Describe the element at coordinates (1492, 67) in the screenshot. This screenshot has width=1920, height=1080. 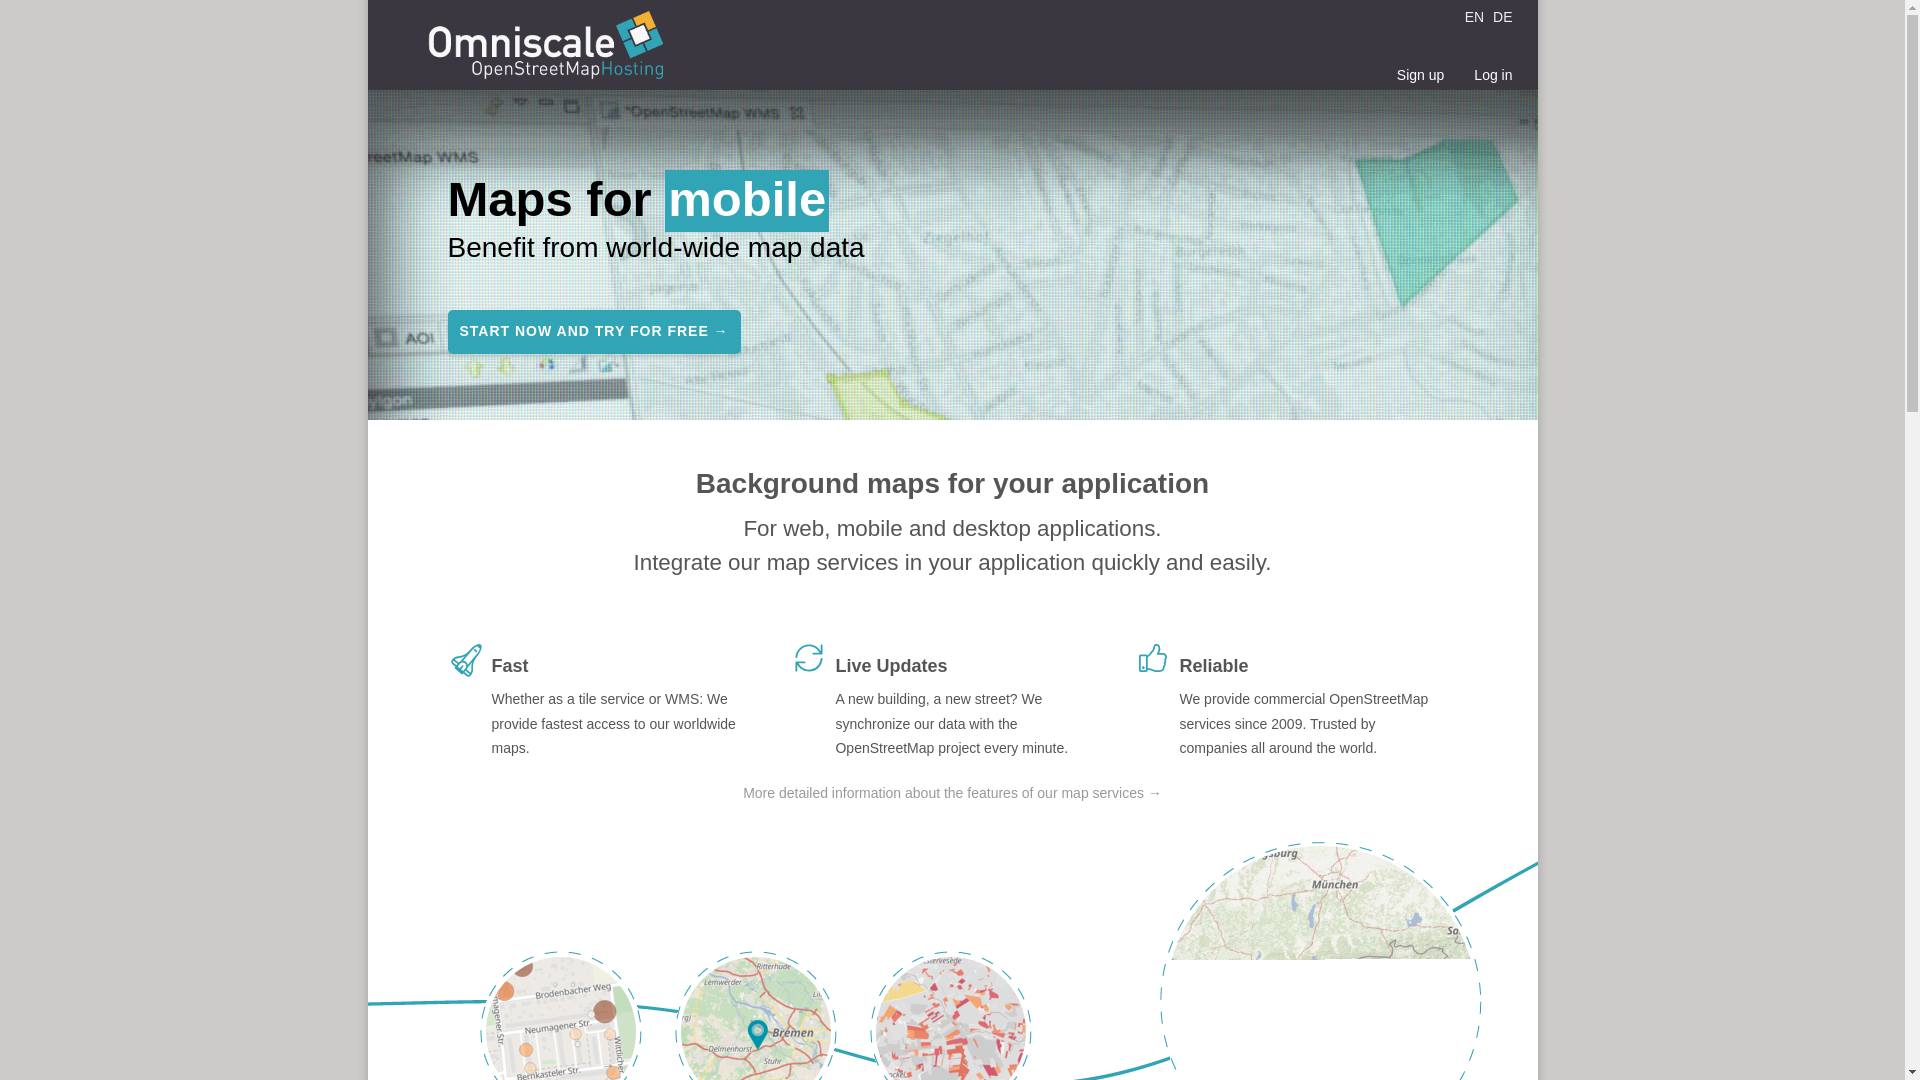
I see `Log in` at that location.